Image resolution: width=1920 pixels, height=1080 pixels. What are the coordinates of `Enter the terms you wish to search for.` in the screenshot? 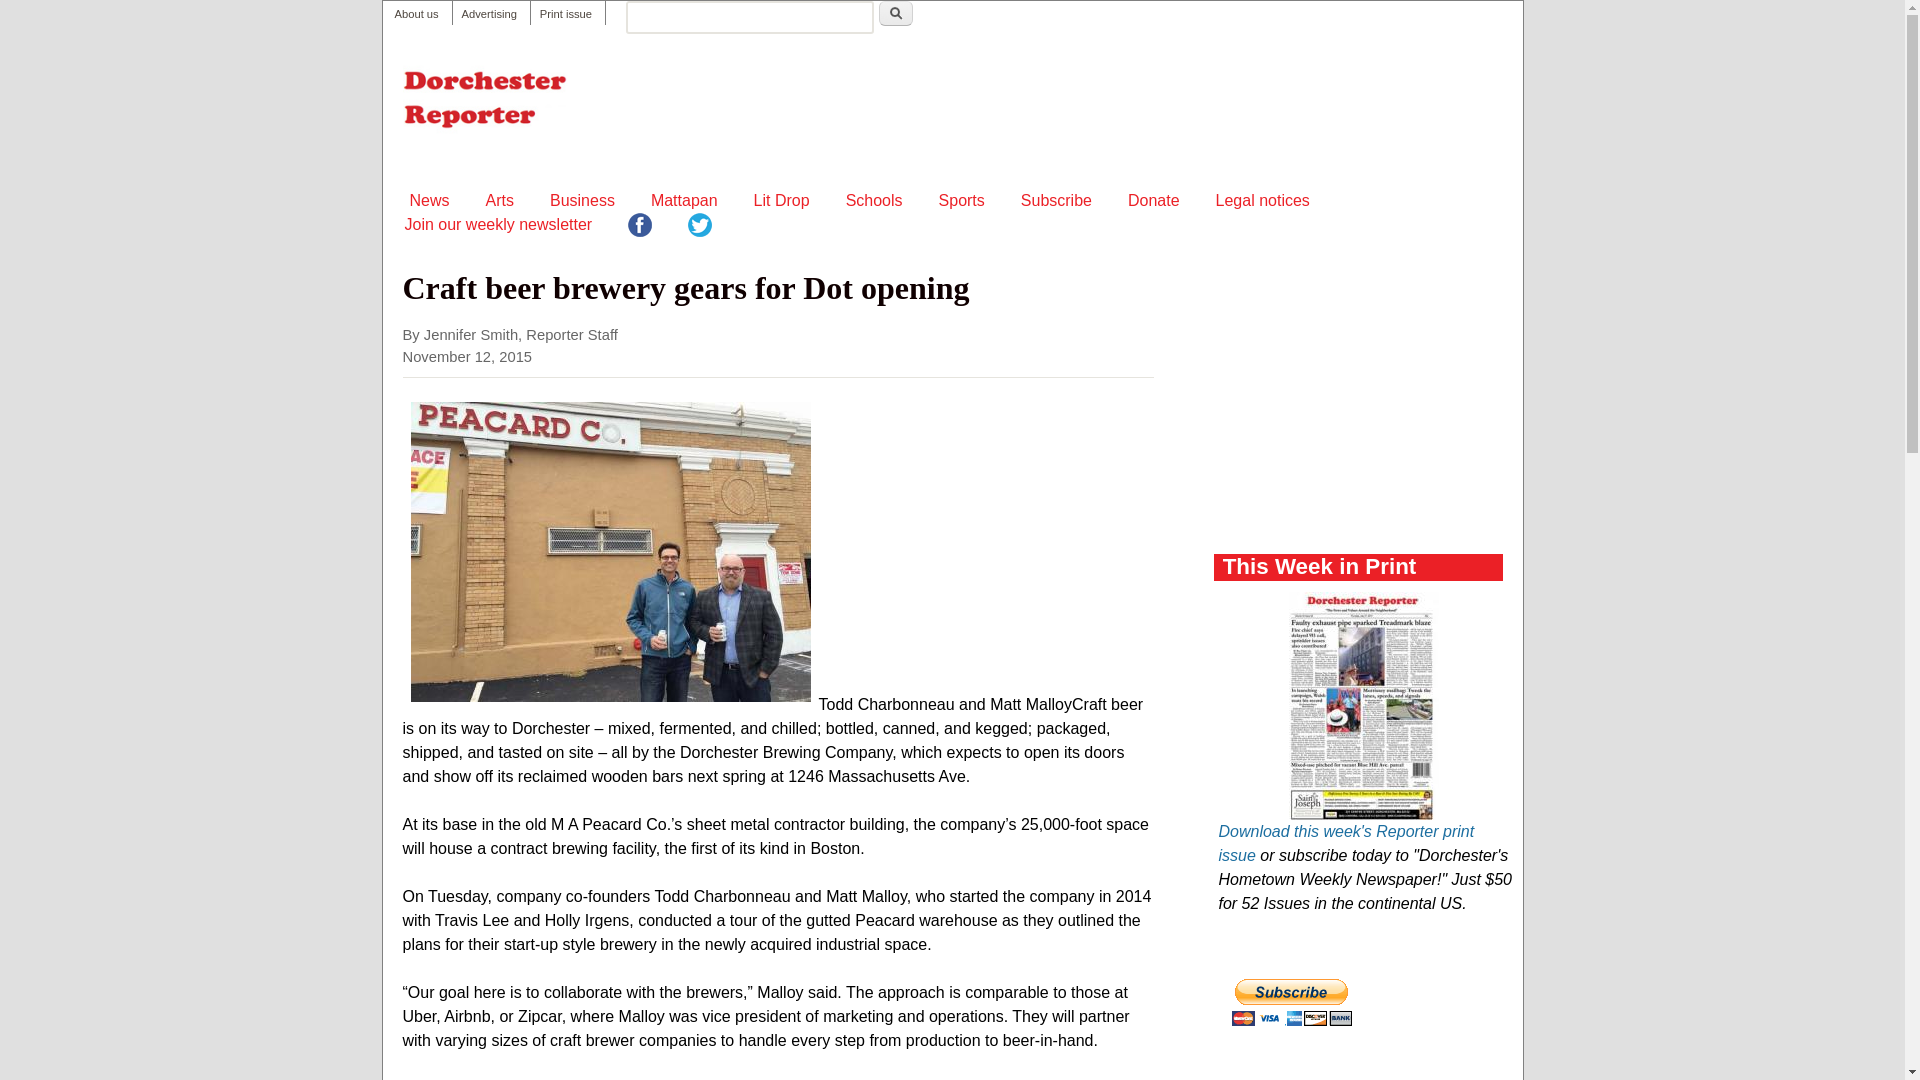 It's located at (749, 17).